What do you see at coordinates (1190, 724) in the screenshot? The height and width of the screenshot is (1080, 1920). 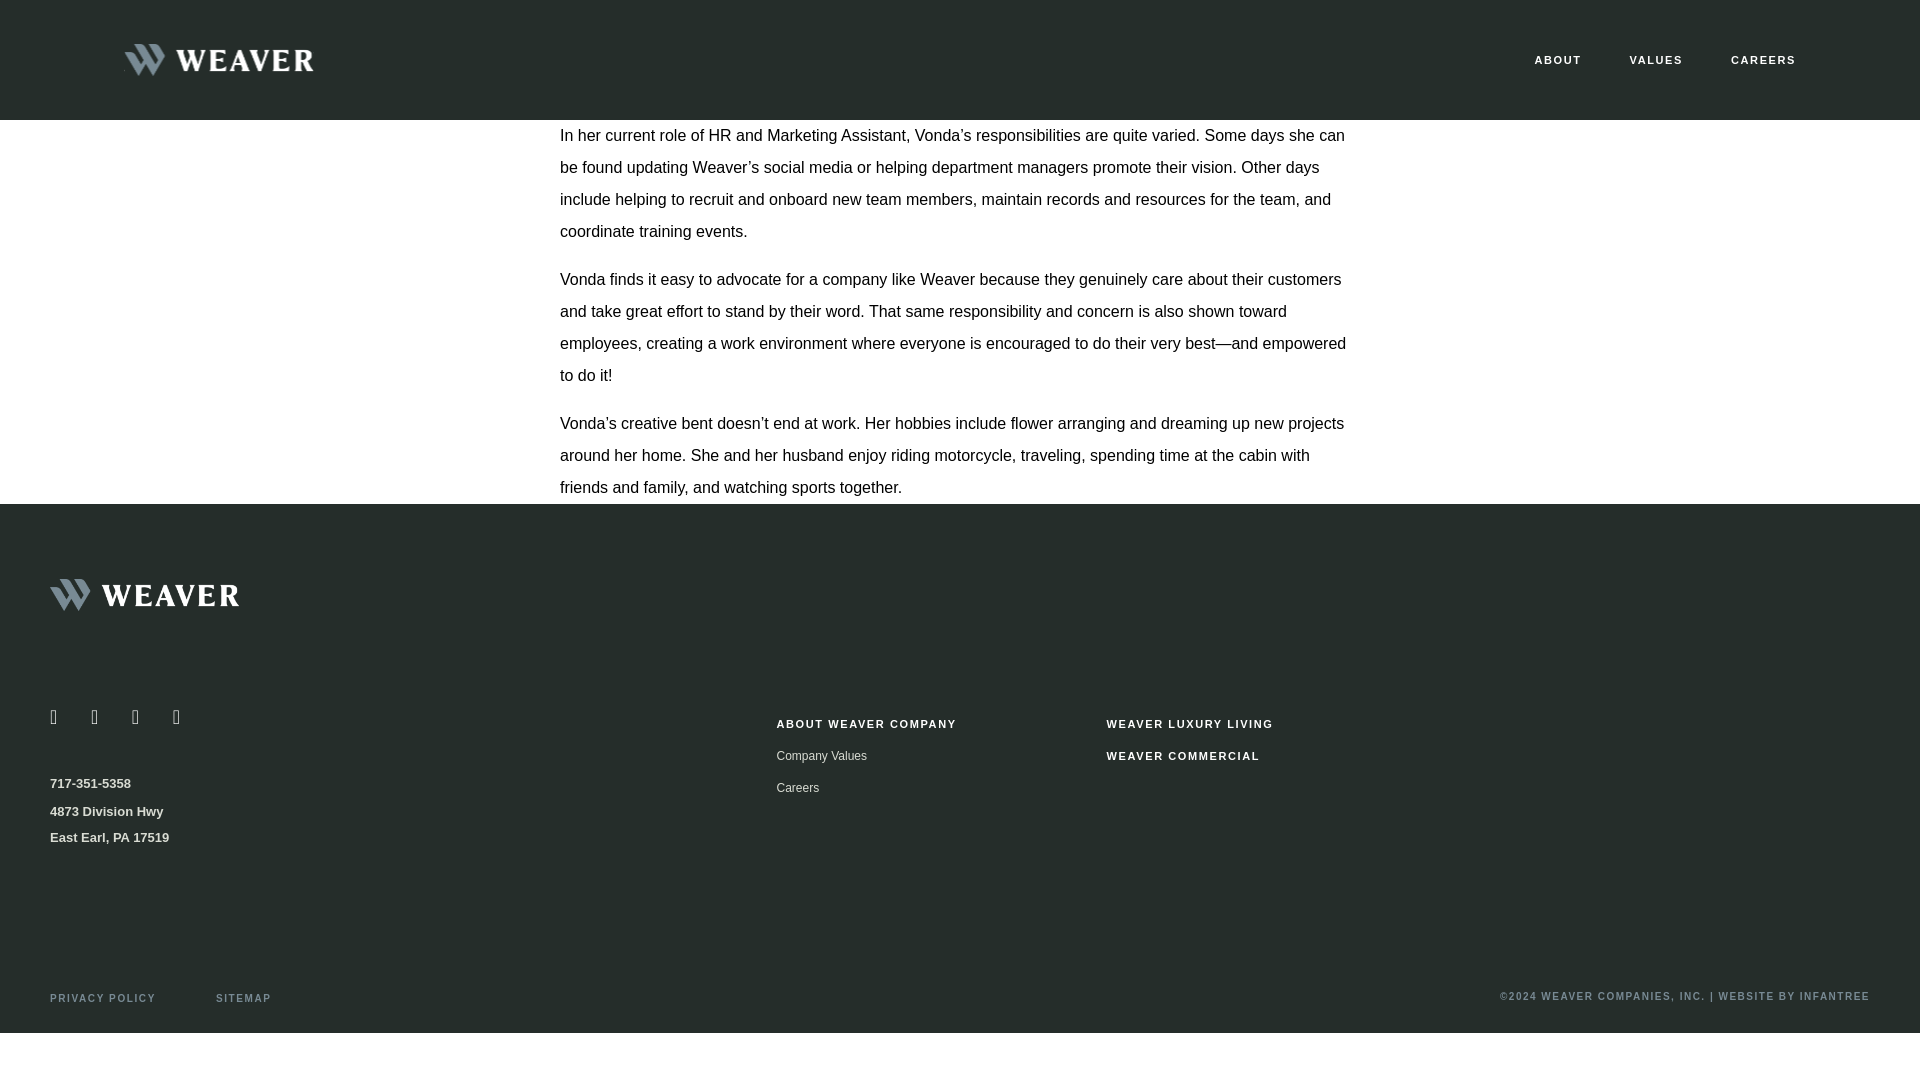 I see `WEAVER LUXURY LIVING` at bounding box center [1190, 724].